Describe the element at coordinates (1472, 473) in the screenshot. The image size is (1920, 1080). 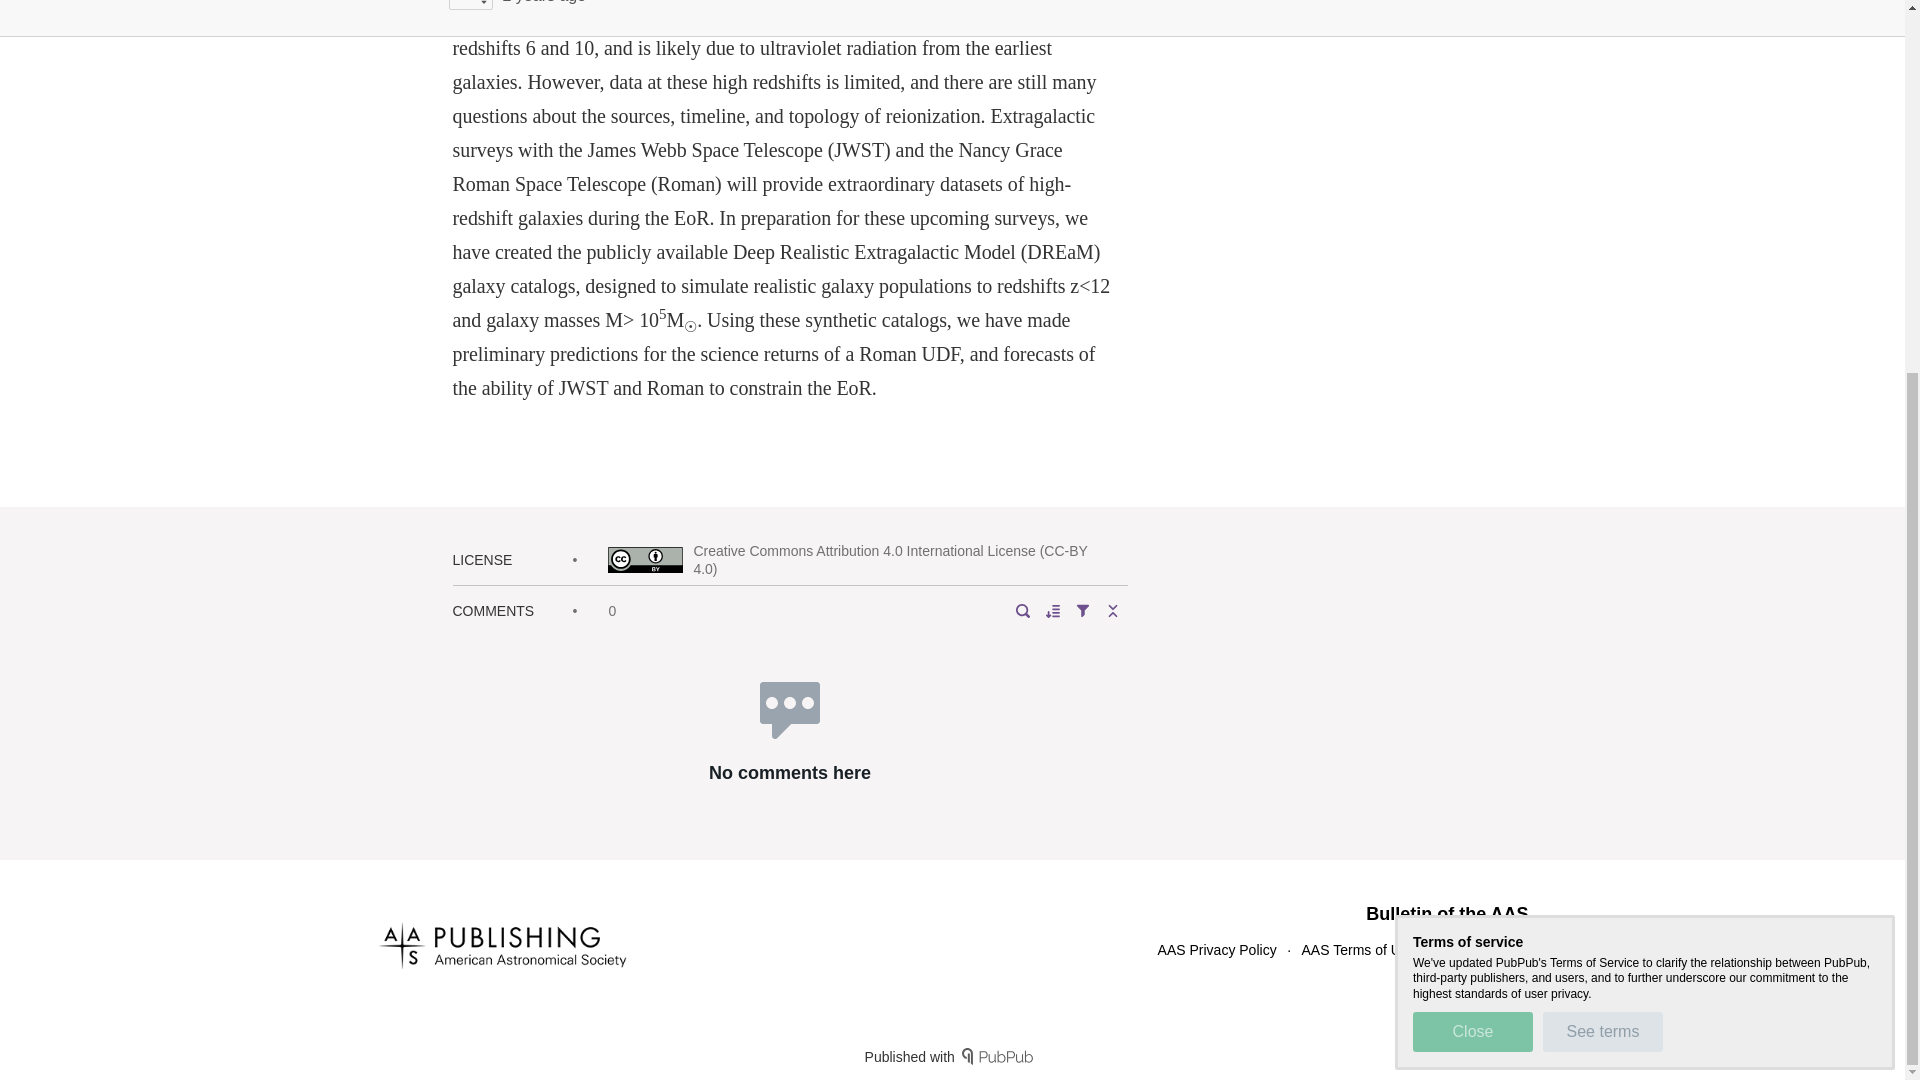
I see `Close` at that location.